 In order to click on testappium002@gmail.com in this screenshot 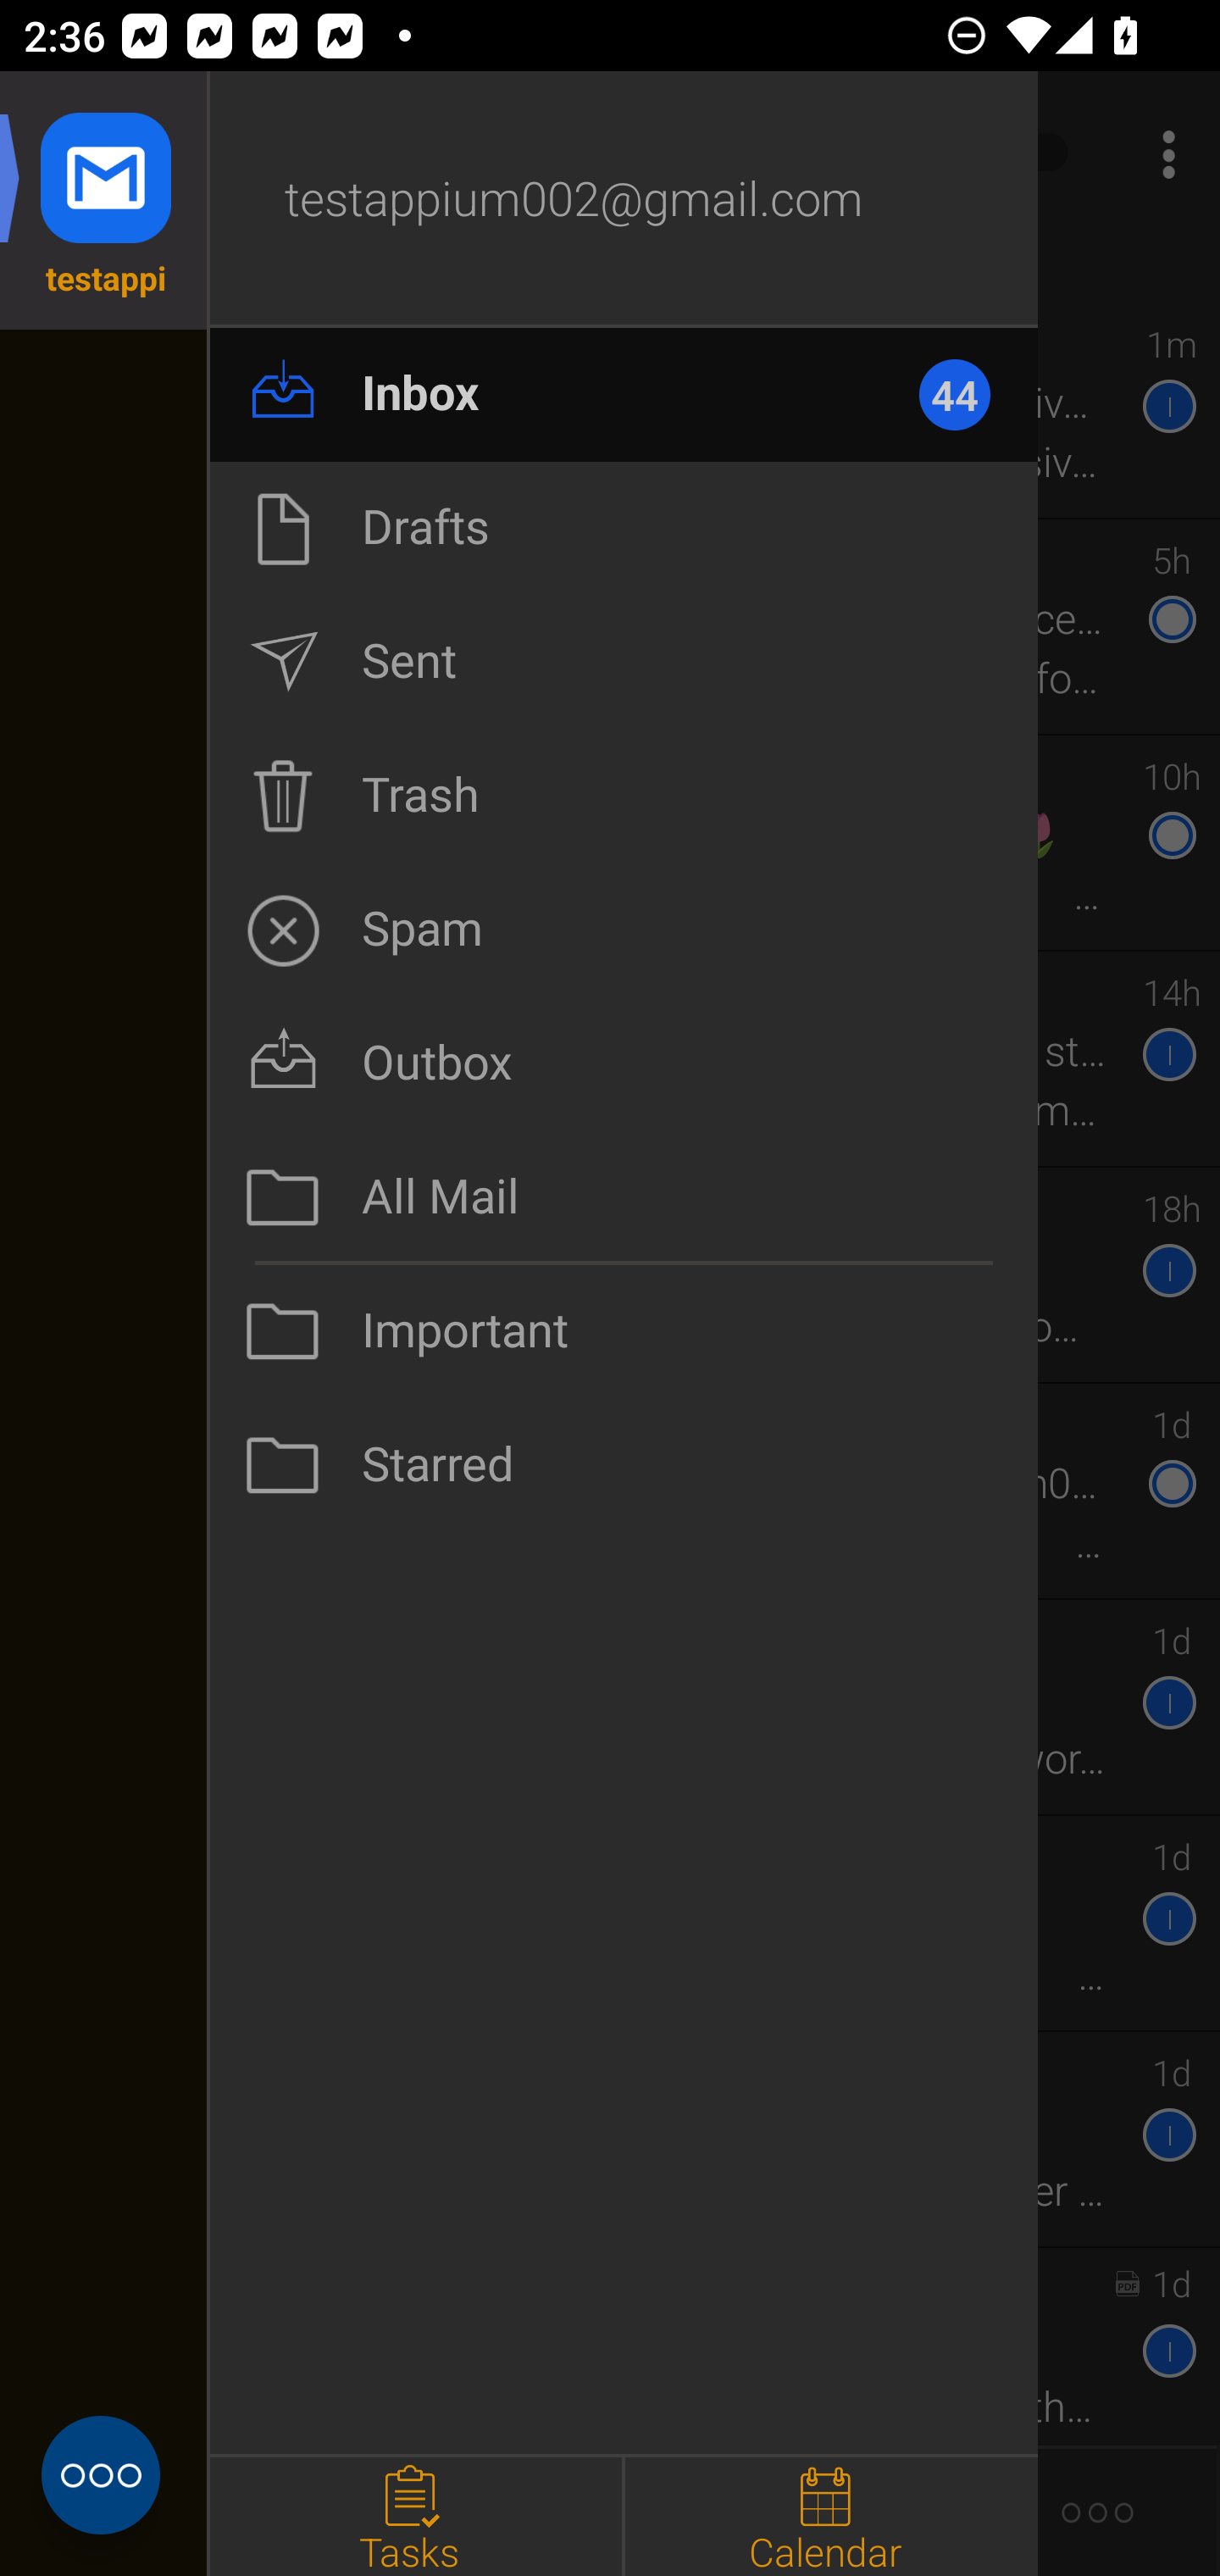, I will do `click(624, 200)`.